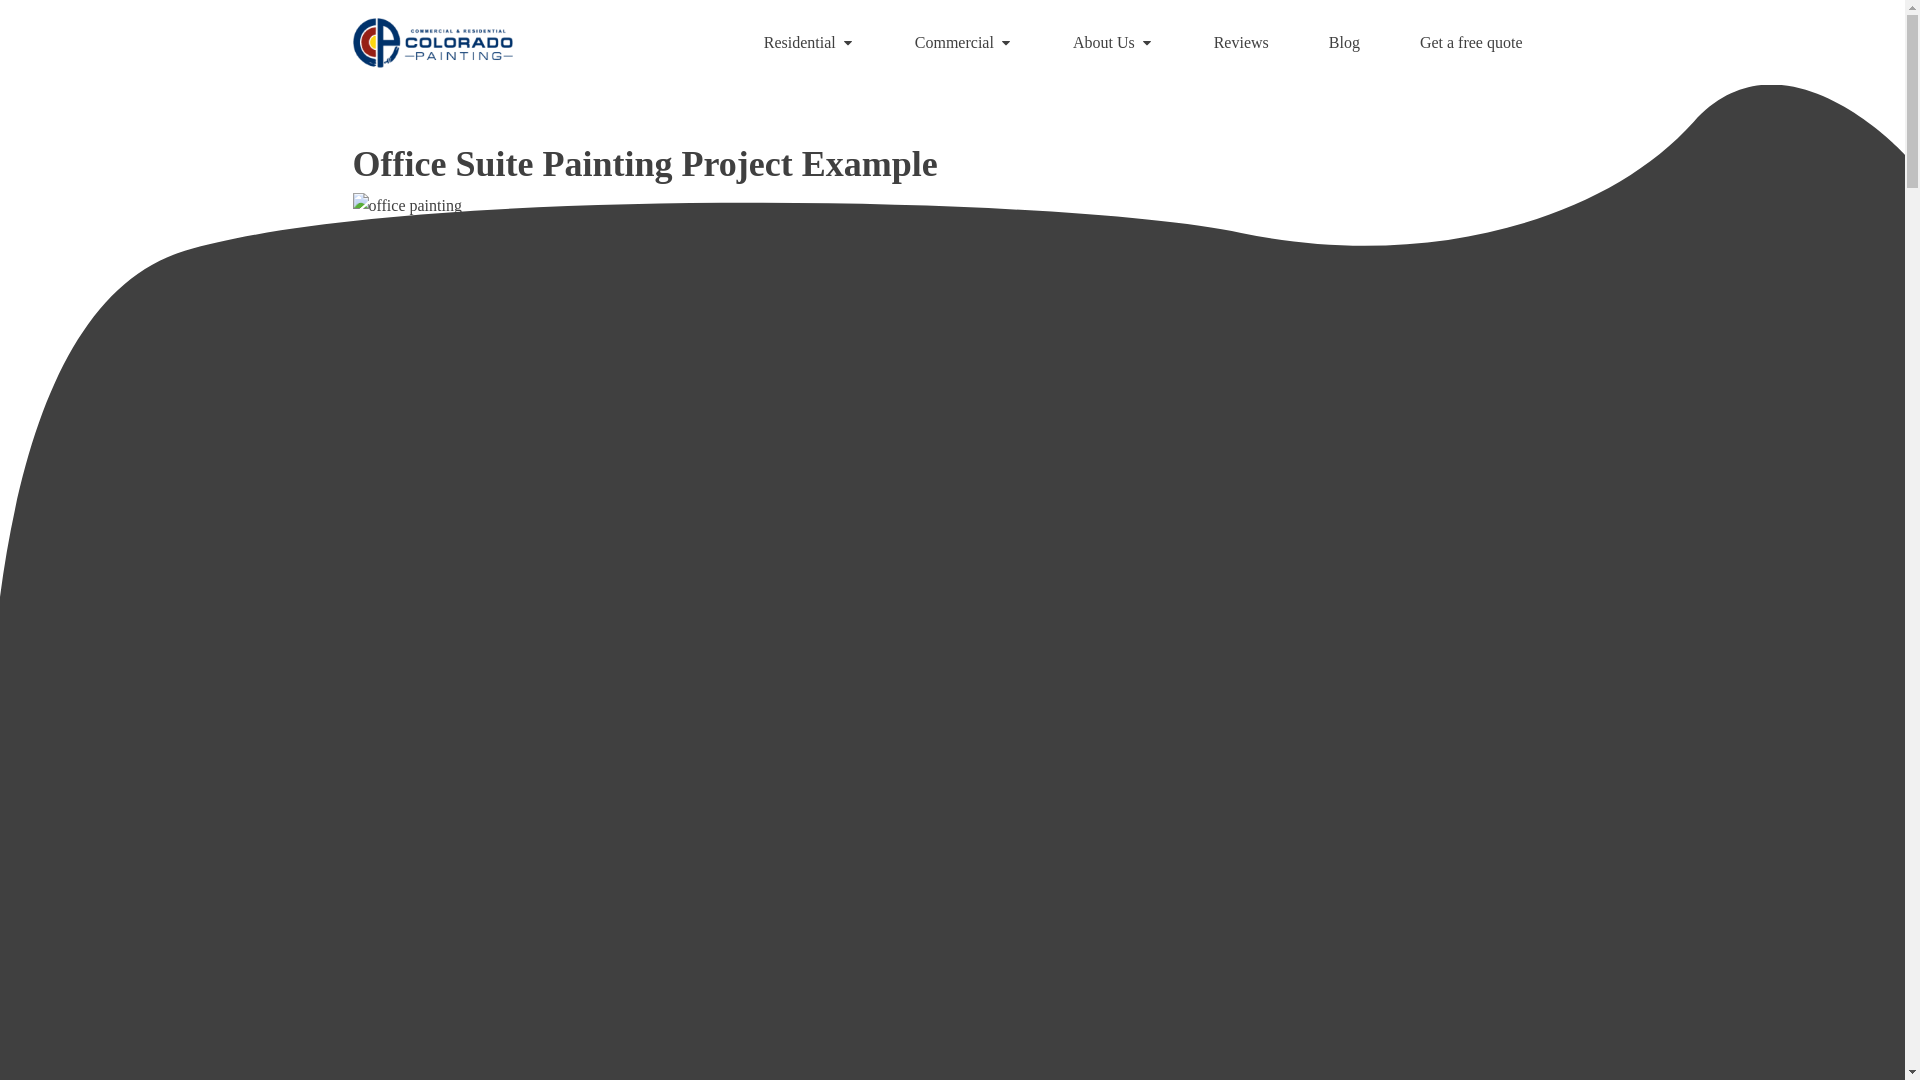 Image resolution: width=1920 pixels, height=1080 pixels. What do you see at coordinates (1344, 43) in the screenshot?
I see `Blog` at bounding box center [1344, 43].